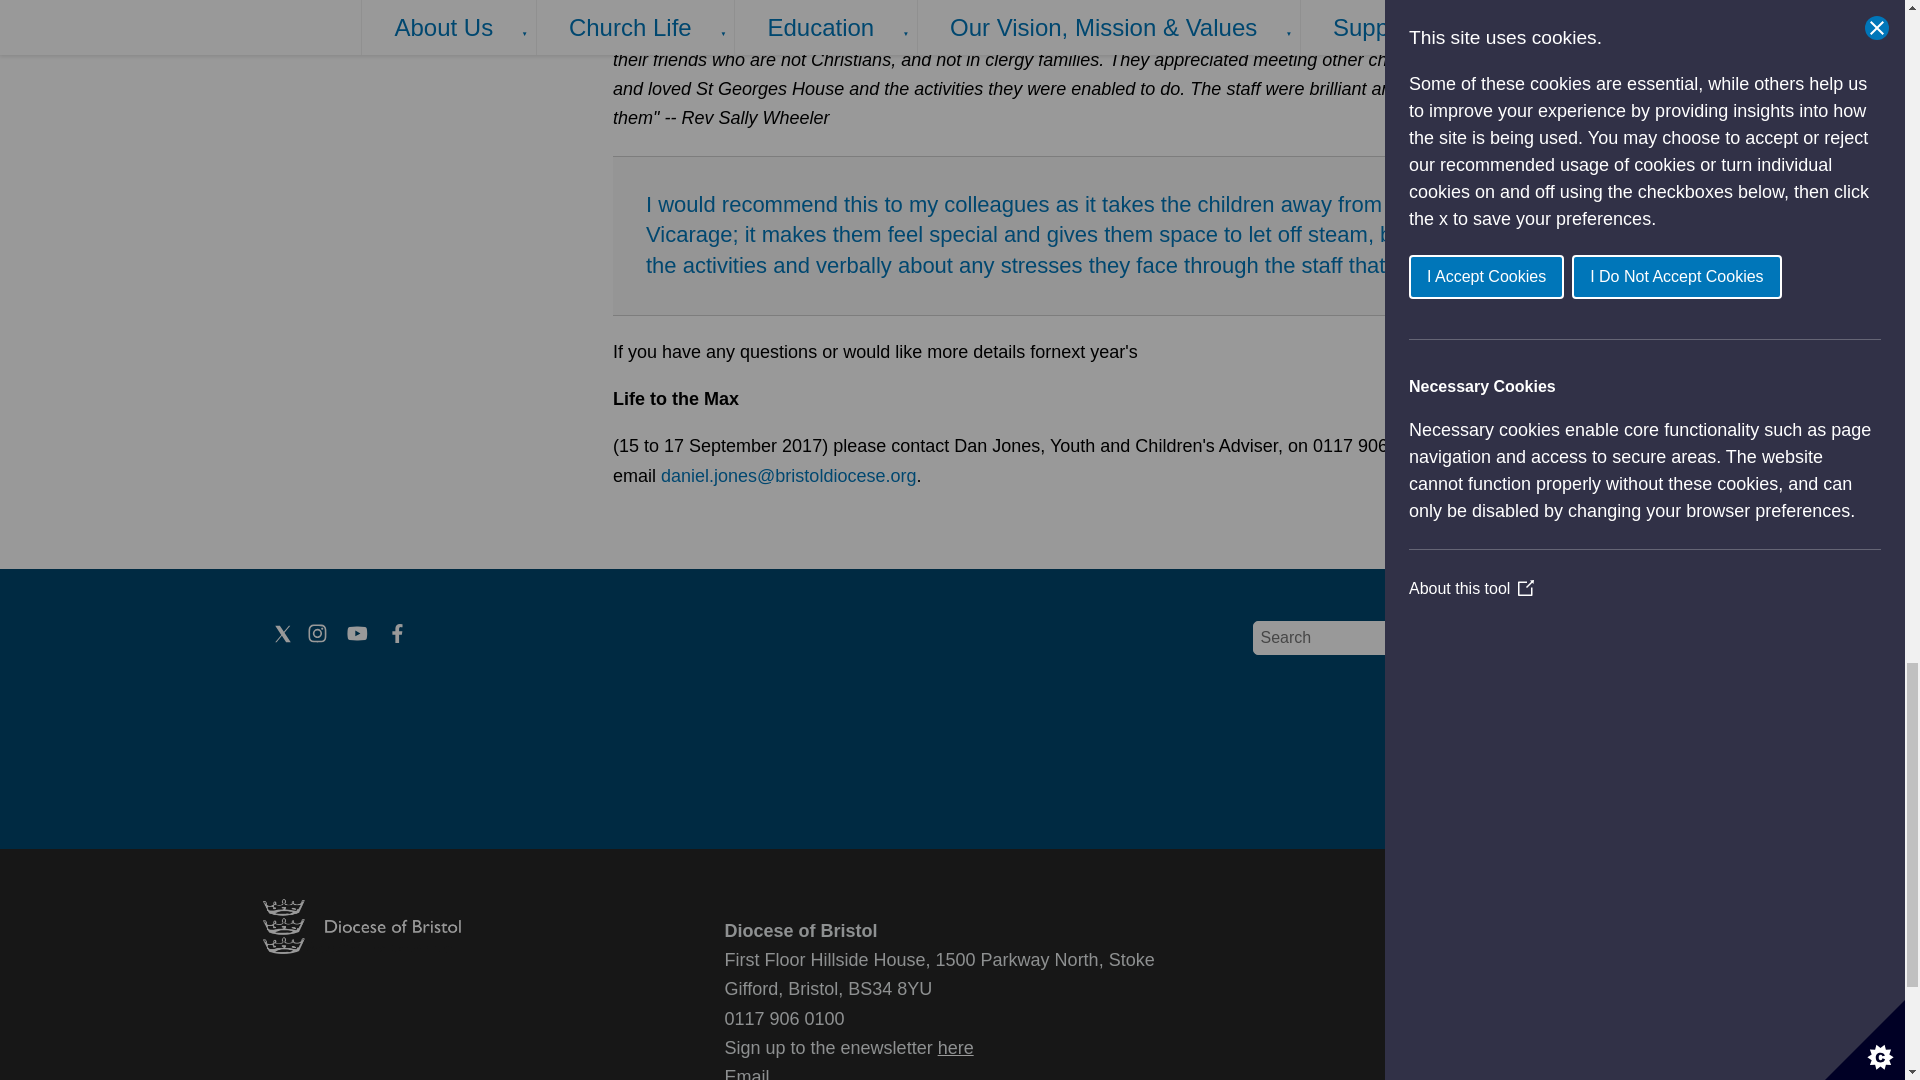  I want to click on Diocese of Bristol Logo, so click(360, 948).